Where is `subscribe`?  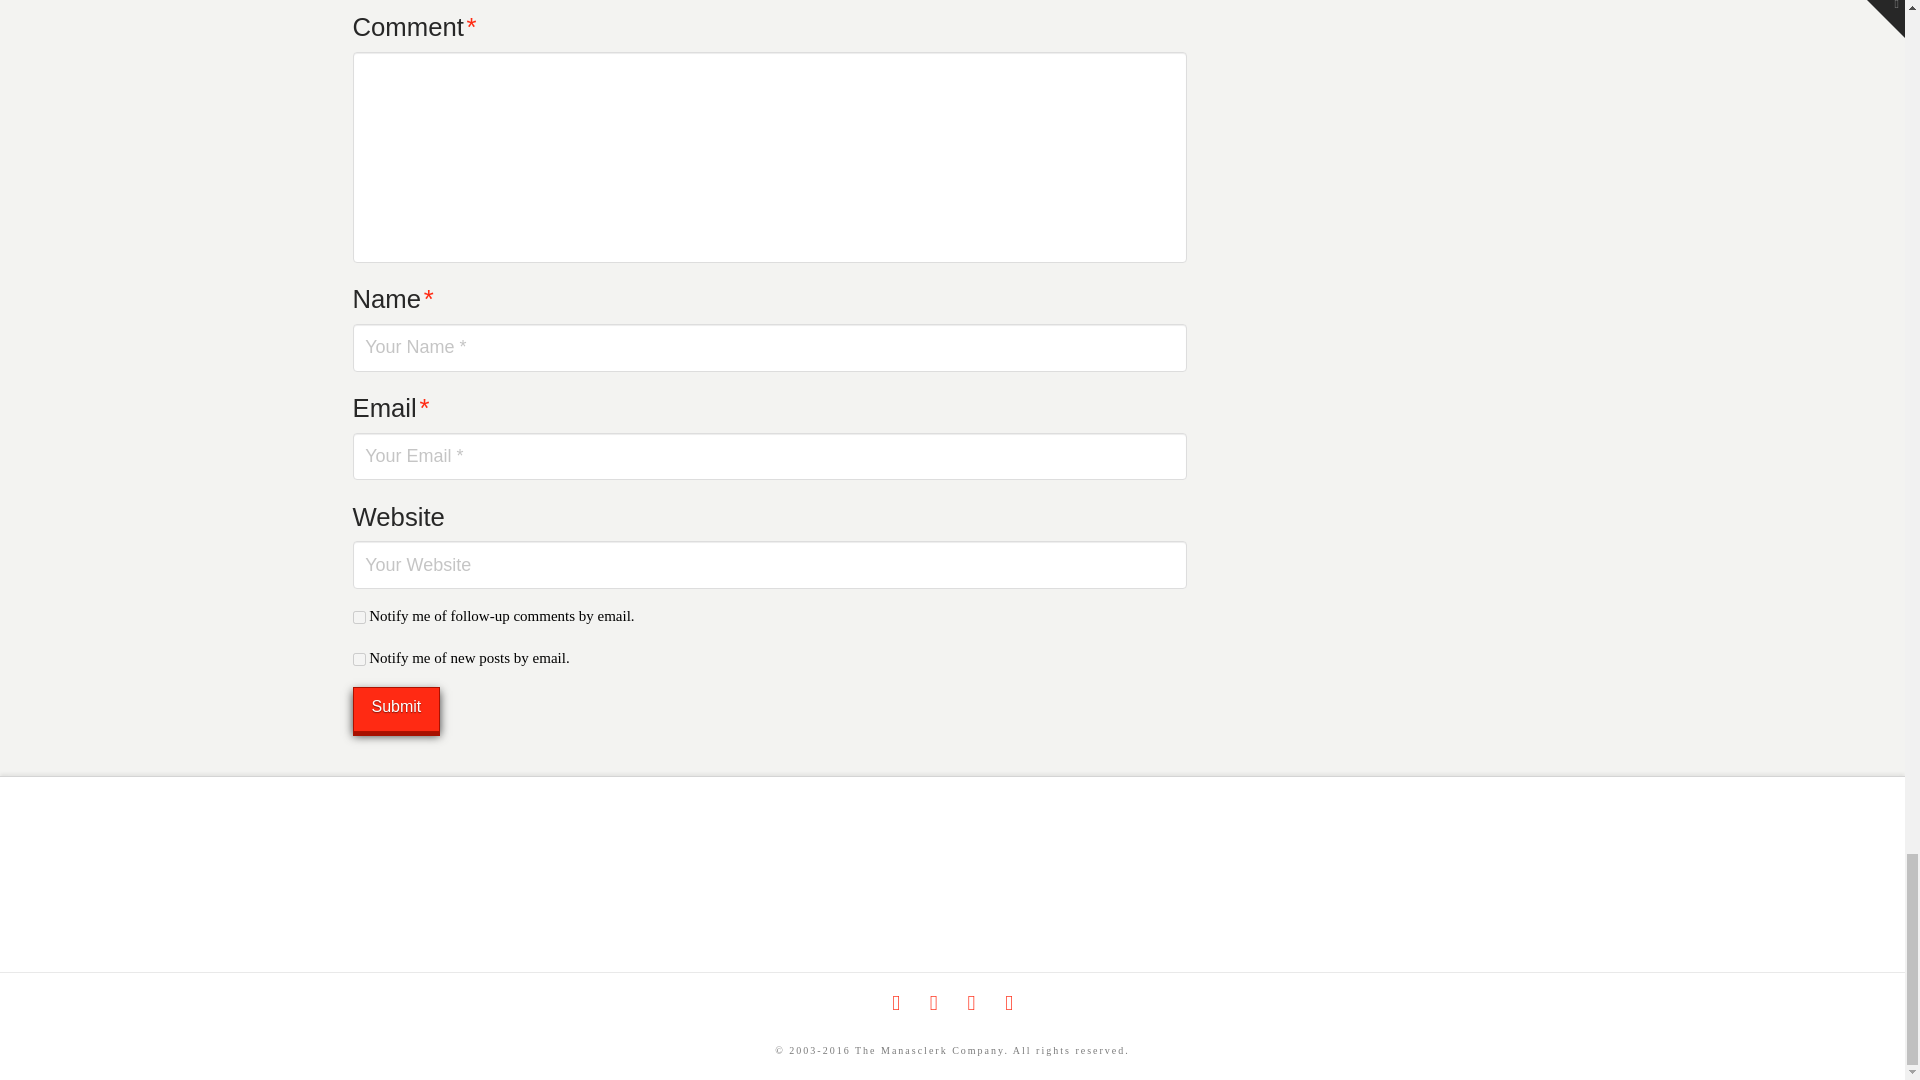
subscribe is located at coordinates (358, 618).